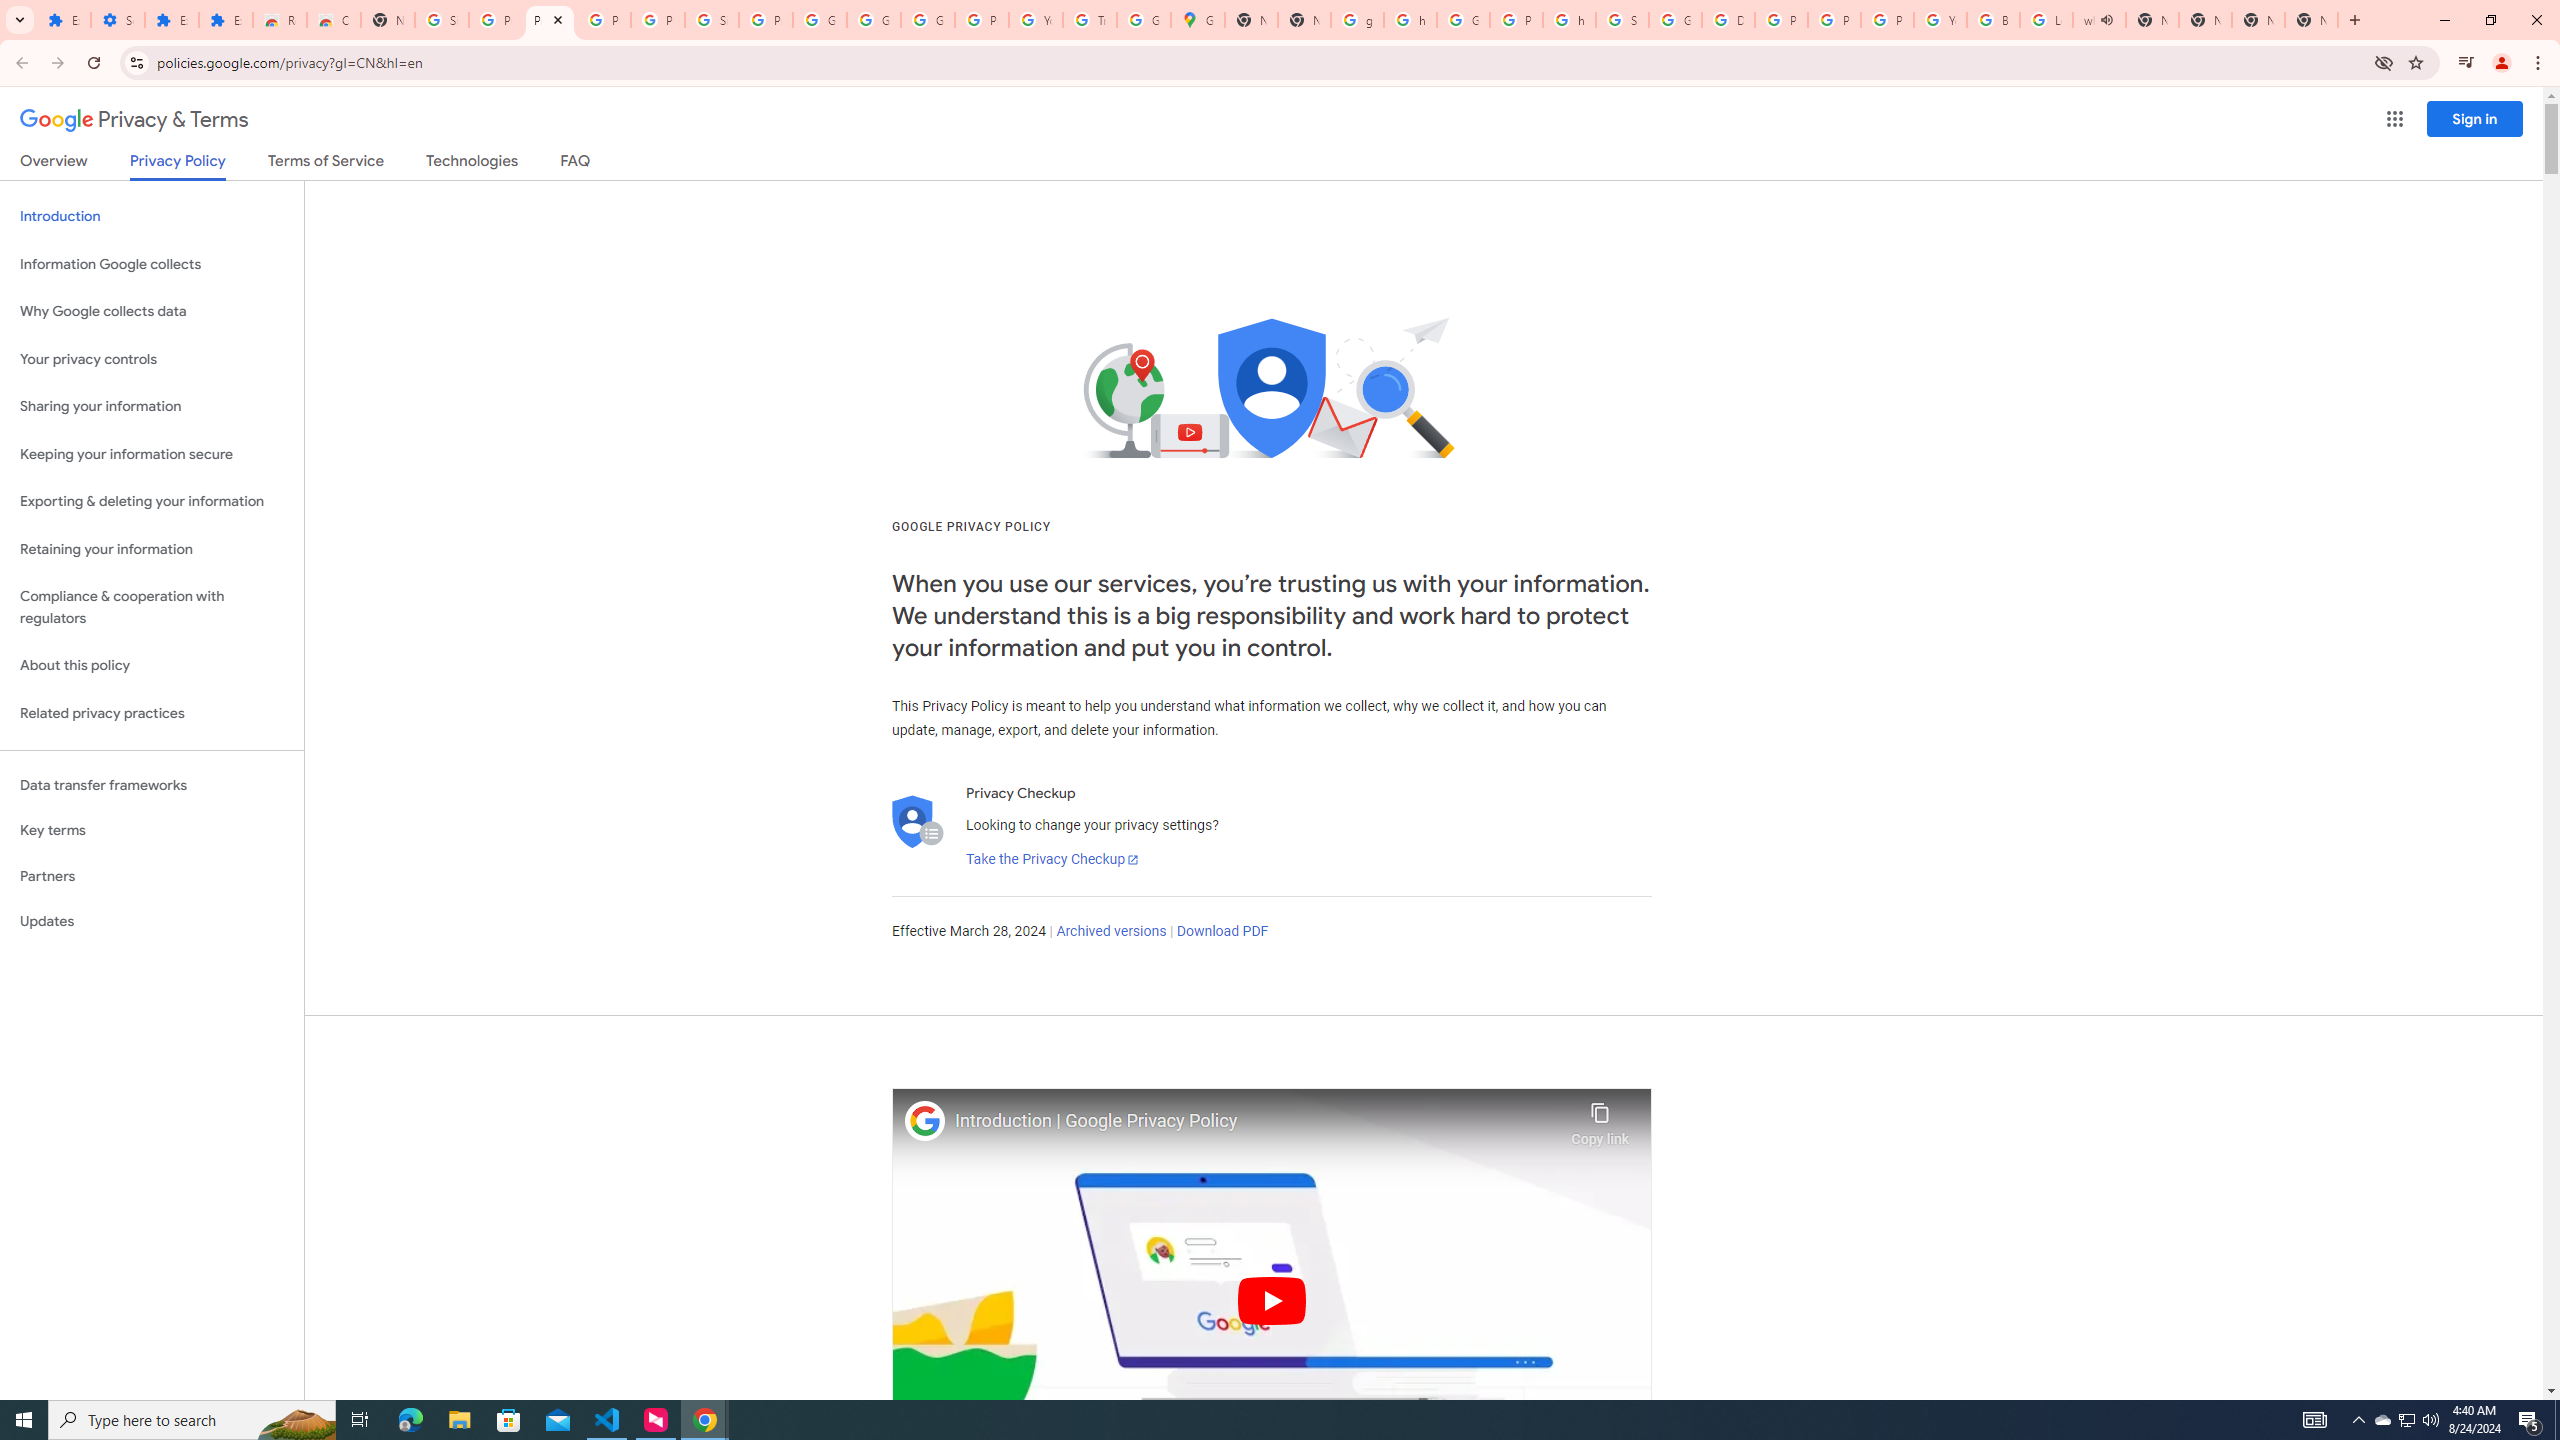  I want to click on Archived versions, so click(1110, 932).